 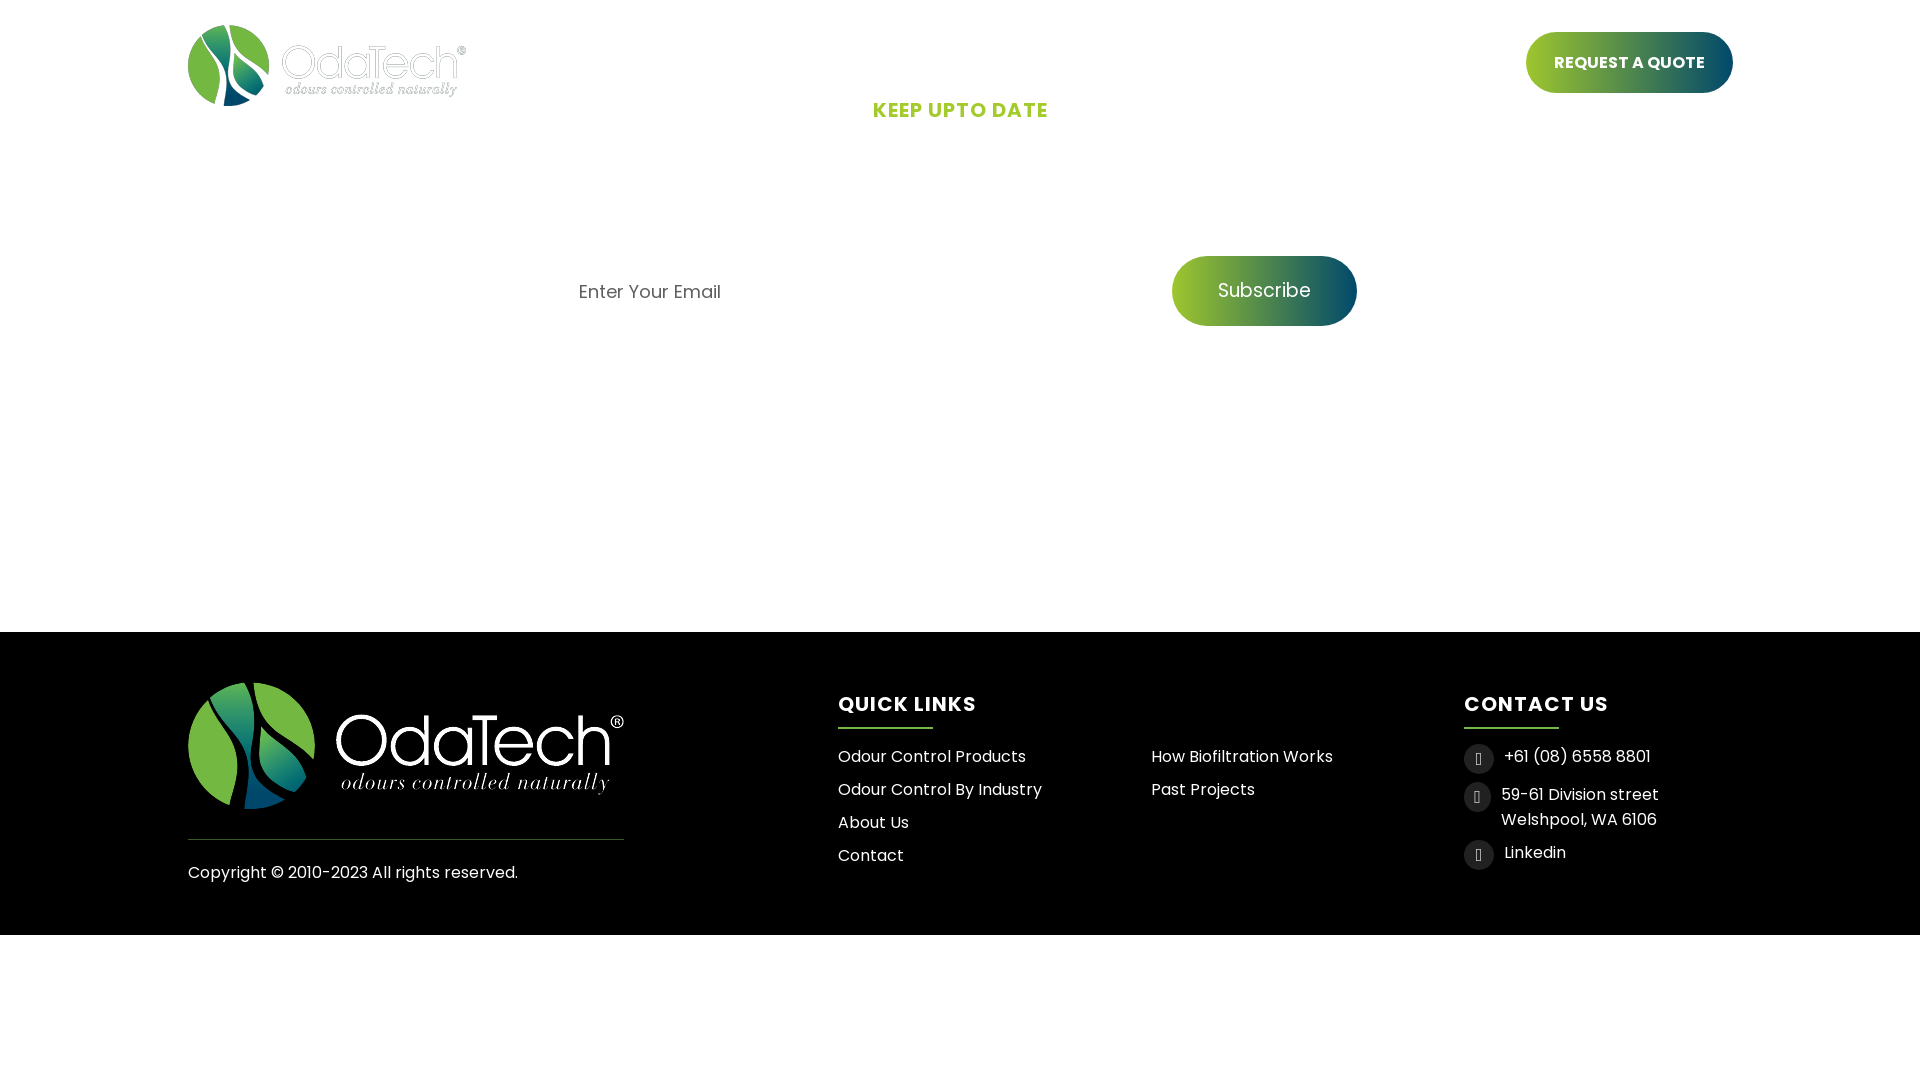 I want to click on Contact, so click(x=1473, y=65).